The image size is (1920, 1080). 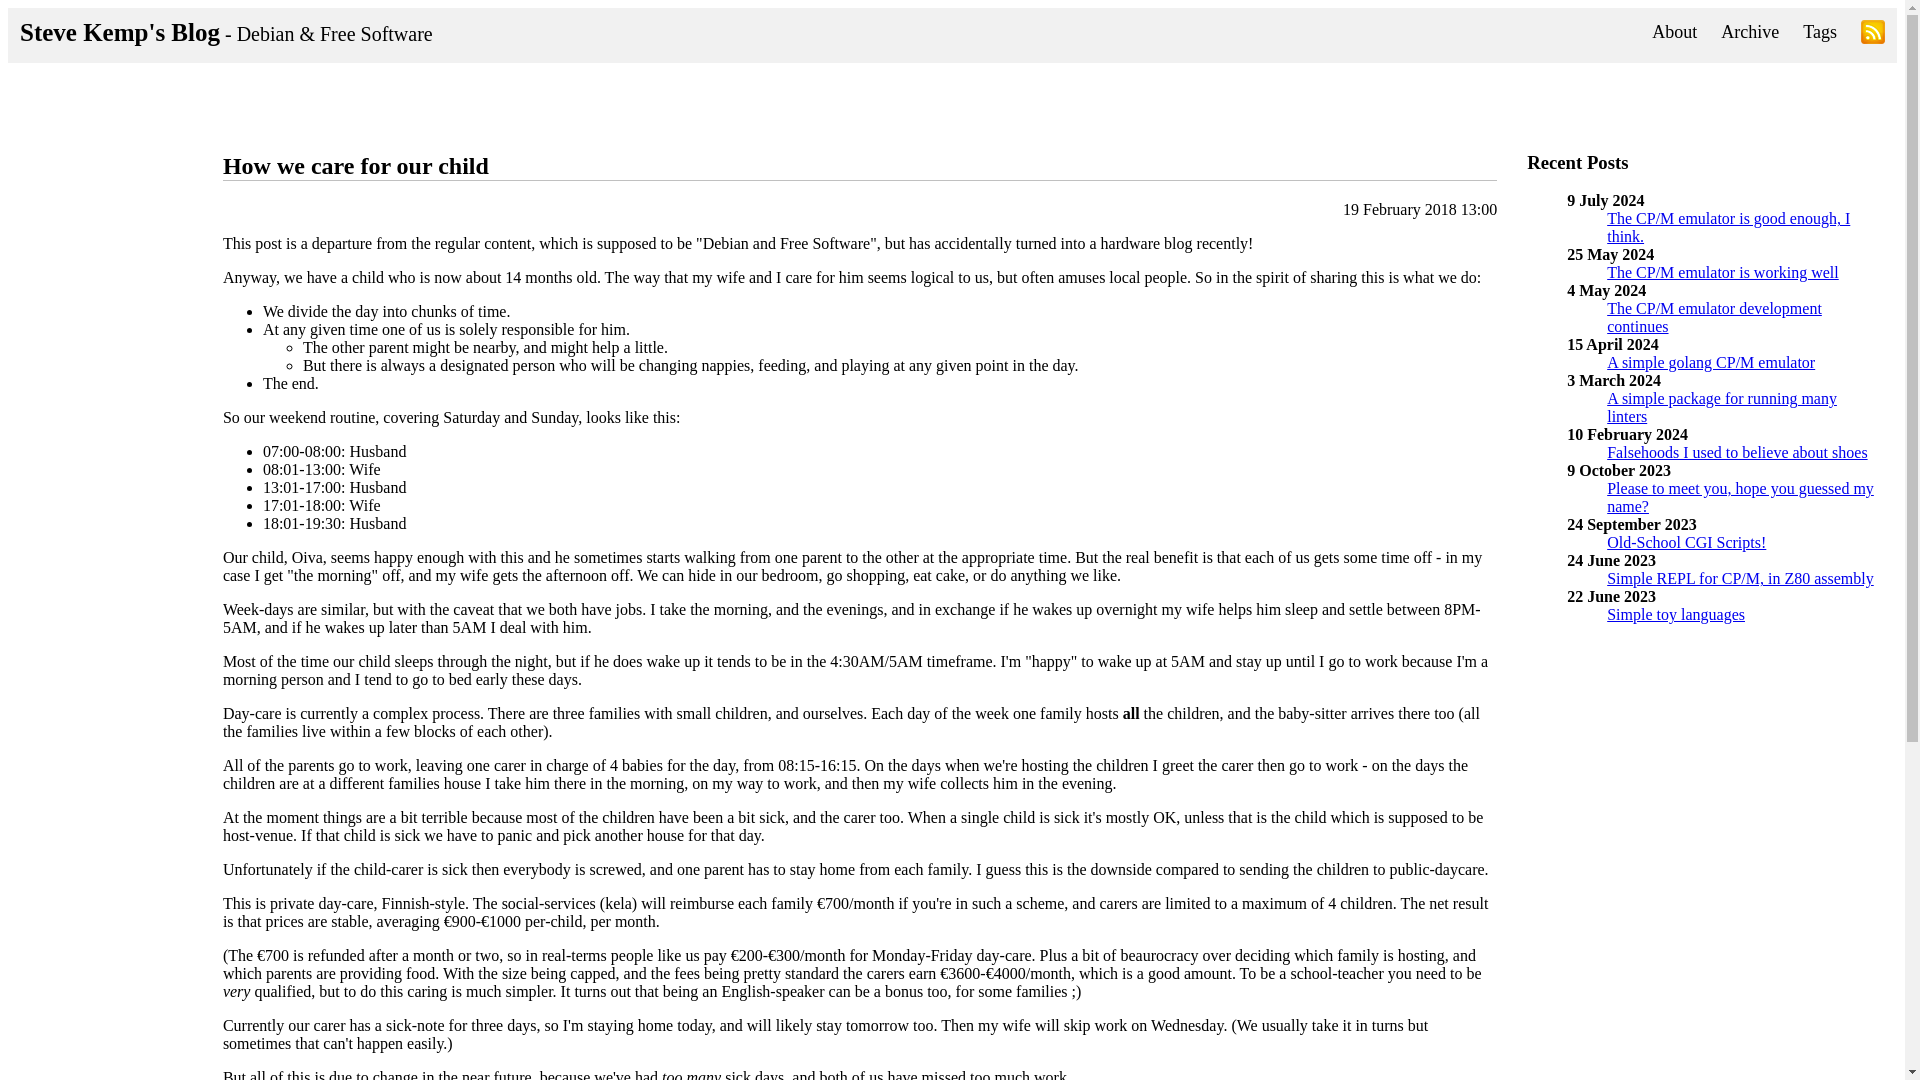 What do you see at coordinates (1676, 614) in the screenshot?
I see `Simple toy languages` at bounding box center [1676, 614].